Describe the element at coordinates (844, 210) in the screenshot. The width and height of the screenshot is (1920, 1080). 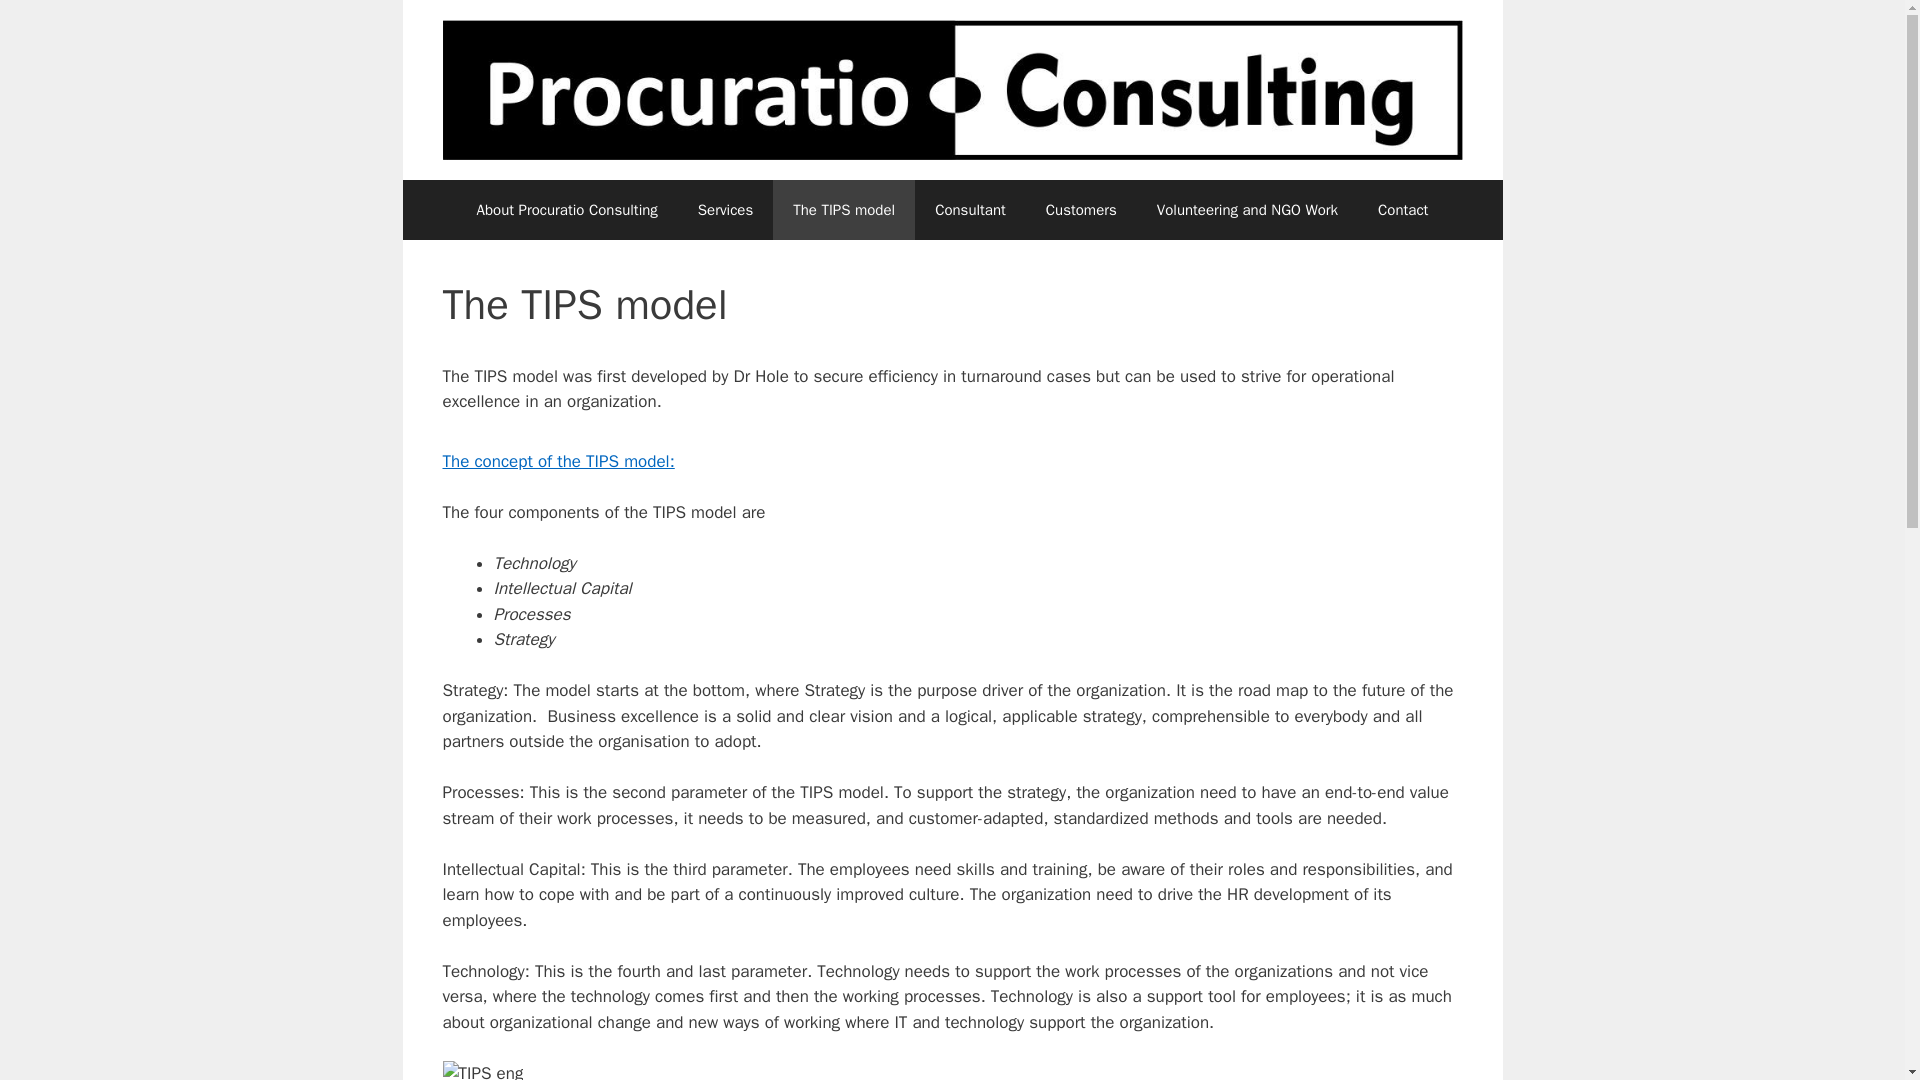
I see `The TIPS model` at that location.